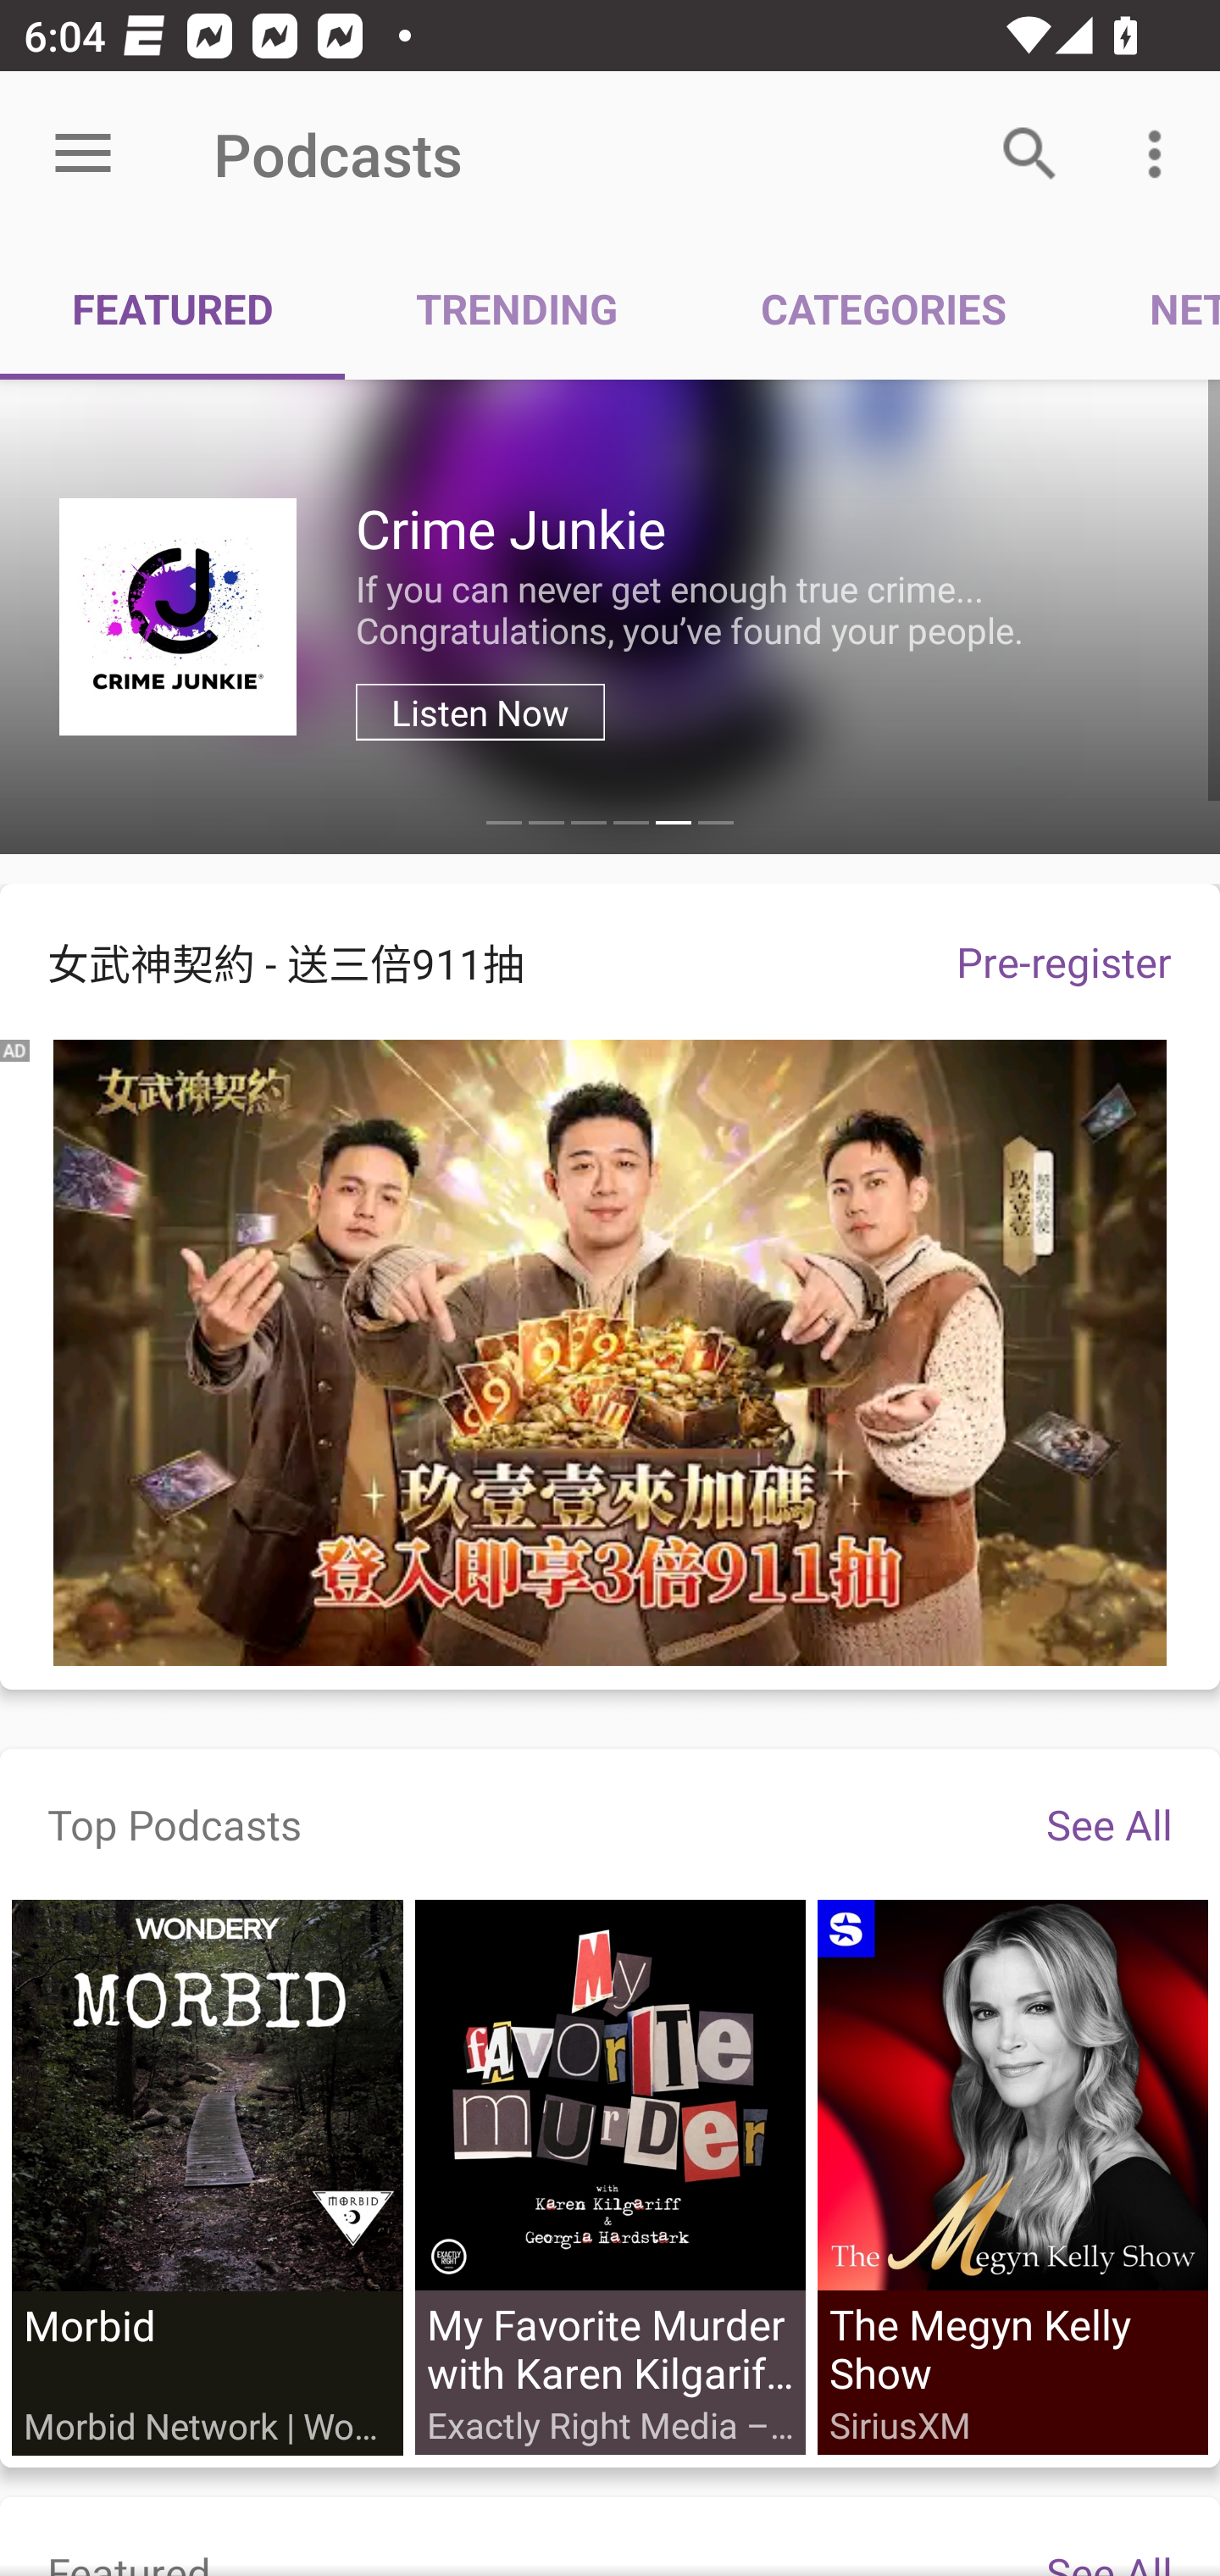 The height and width of the screenshot is (2576, 1220). What do you see at coordinates (83, 154) in the screenshot?
I see `Open menu` at bounding box center [83, 154].